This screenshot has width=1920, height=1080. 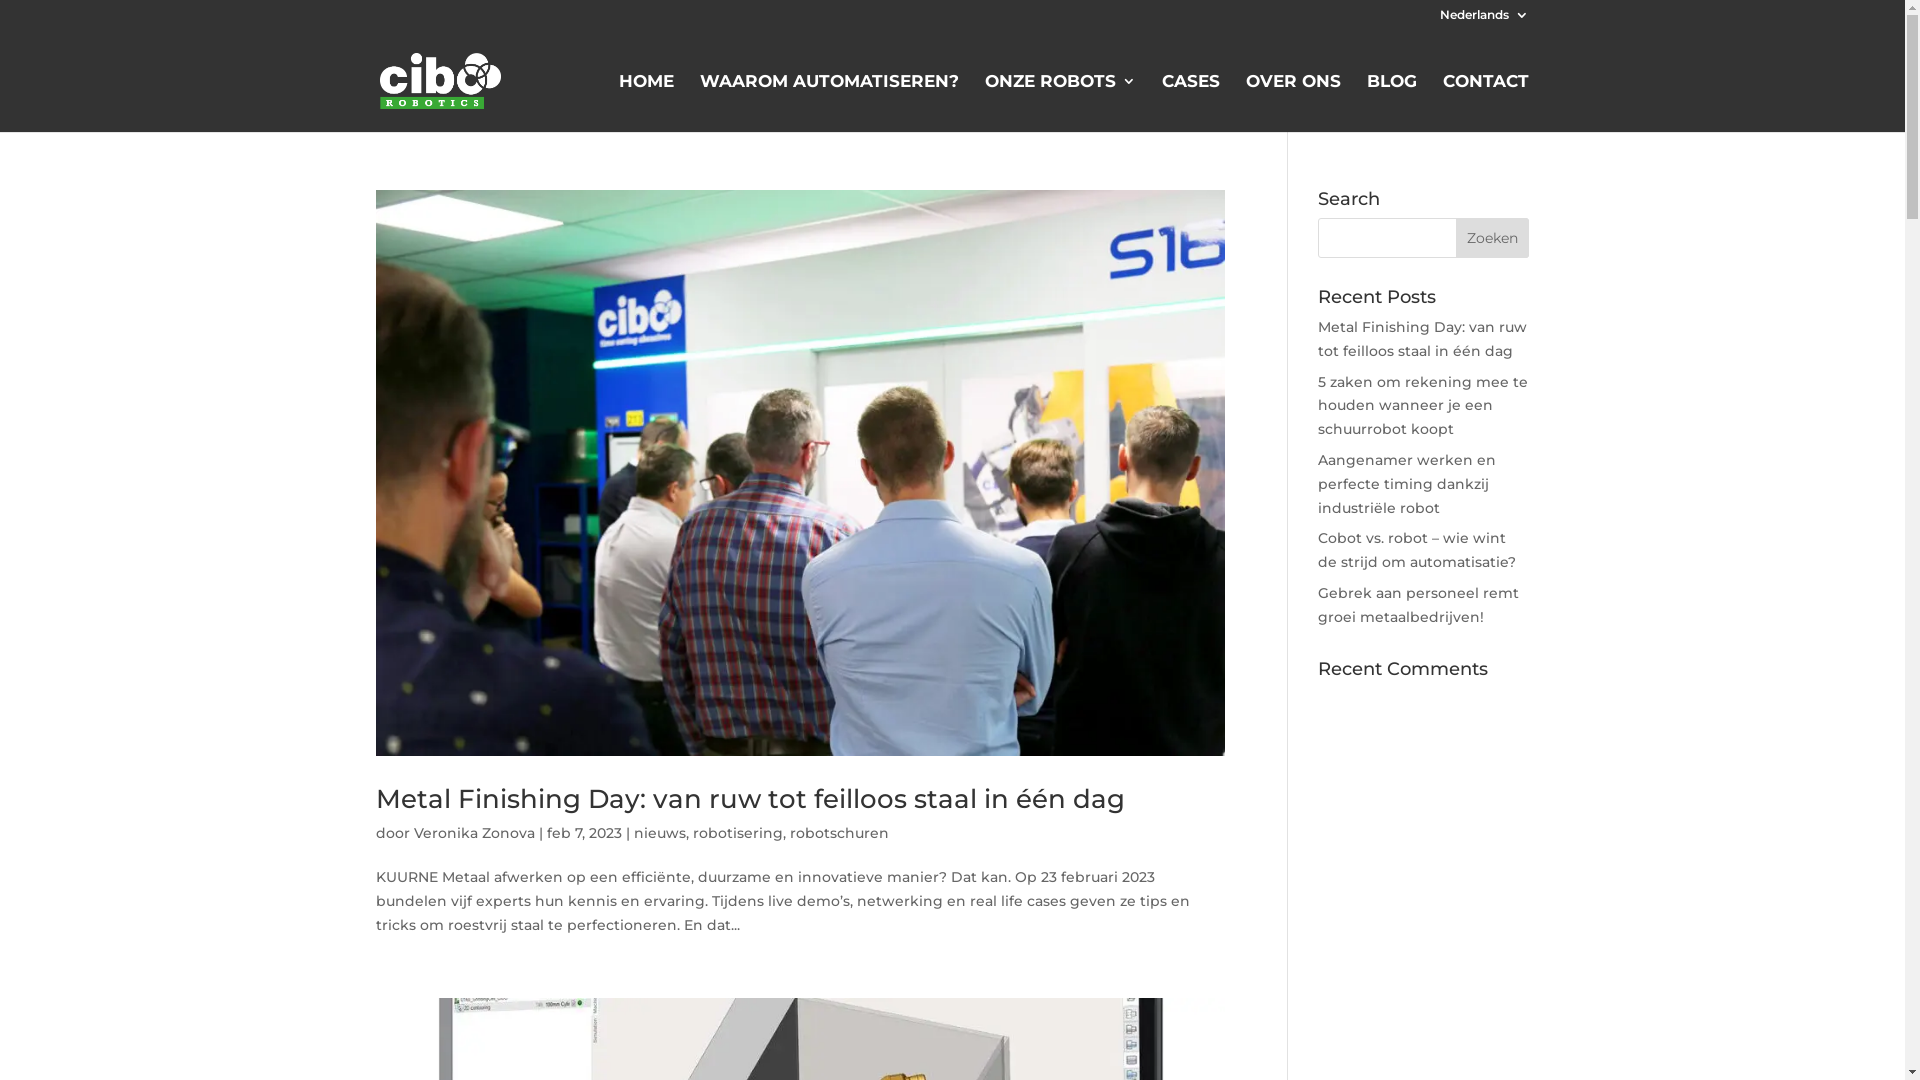 What do you see at coordinates (840, 833) in the screenshot?
I see `robotschuren` at bounding box center [840, 833].